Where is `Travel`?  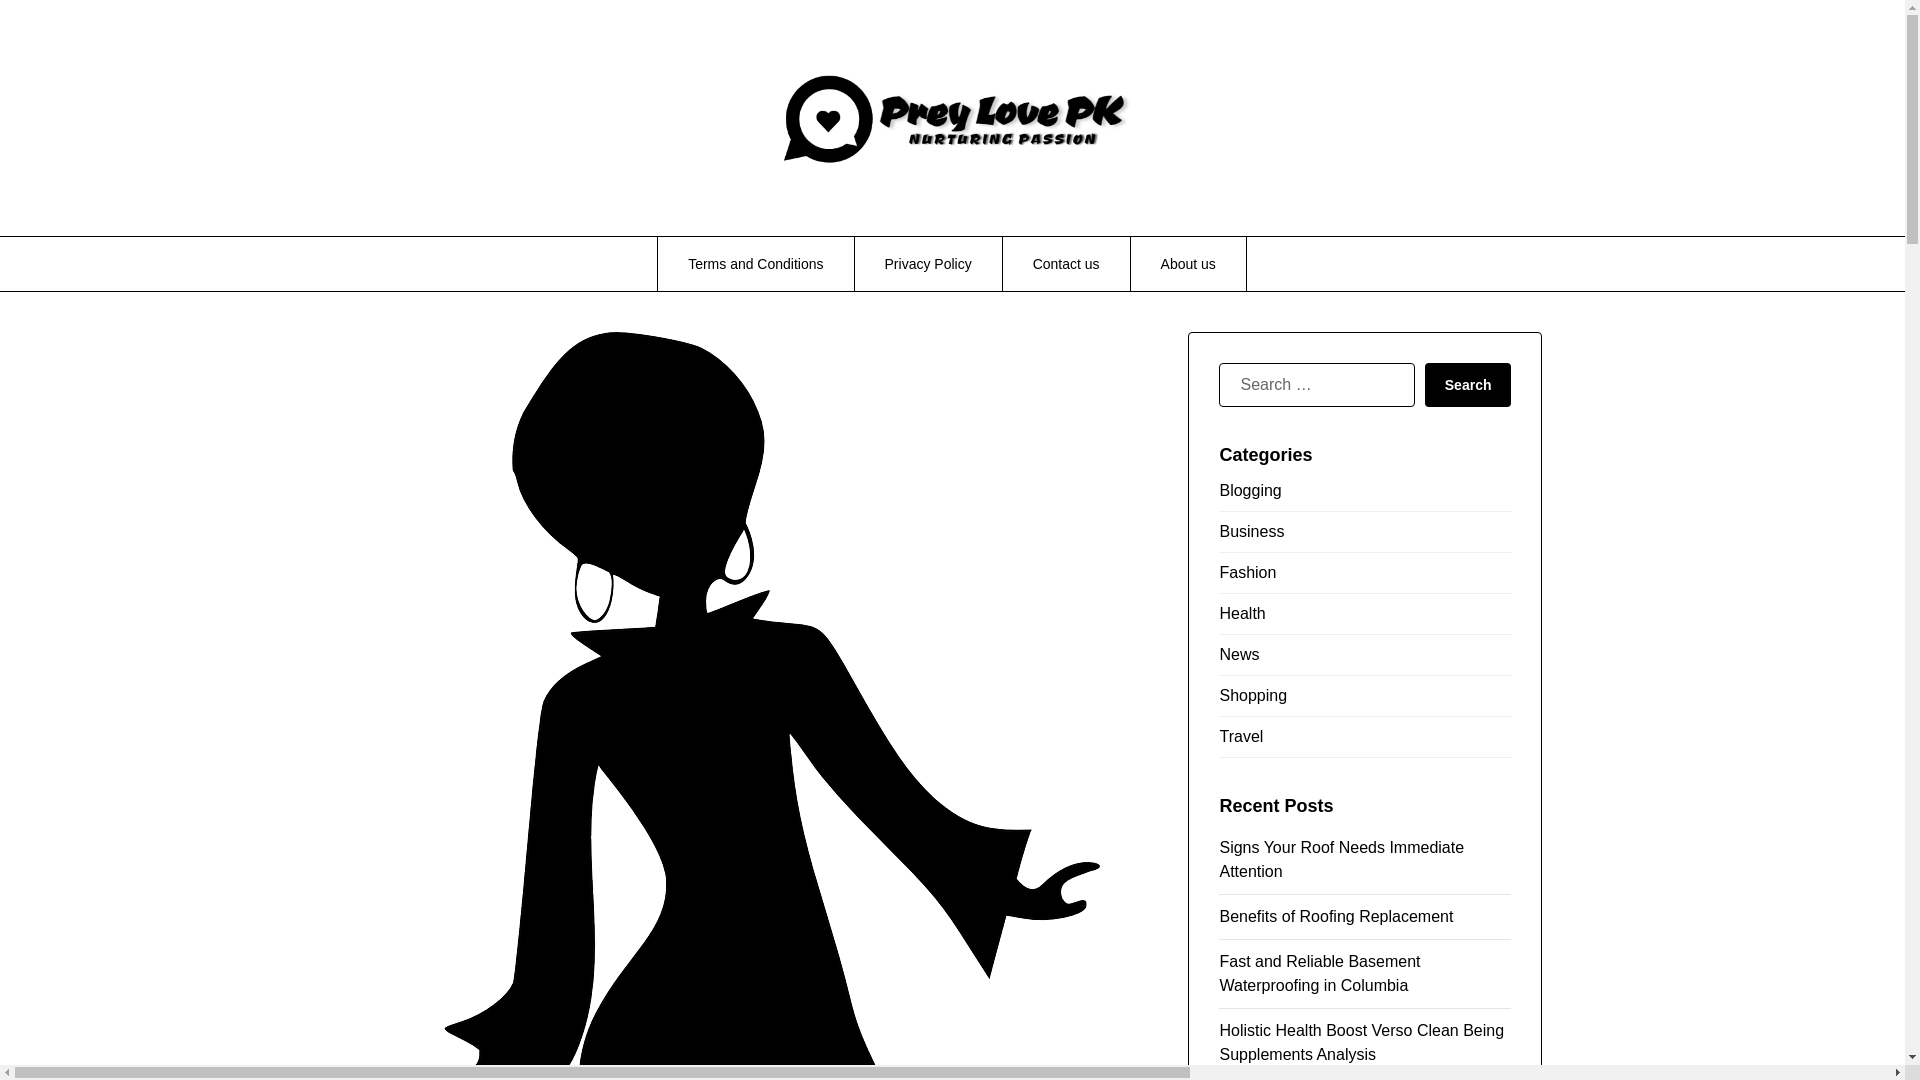
Travel is located at coordinates (1365, 738).